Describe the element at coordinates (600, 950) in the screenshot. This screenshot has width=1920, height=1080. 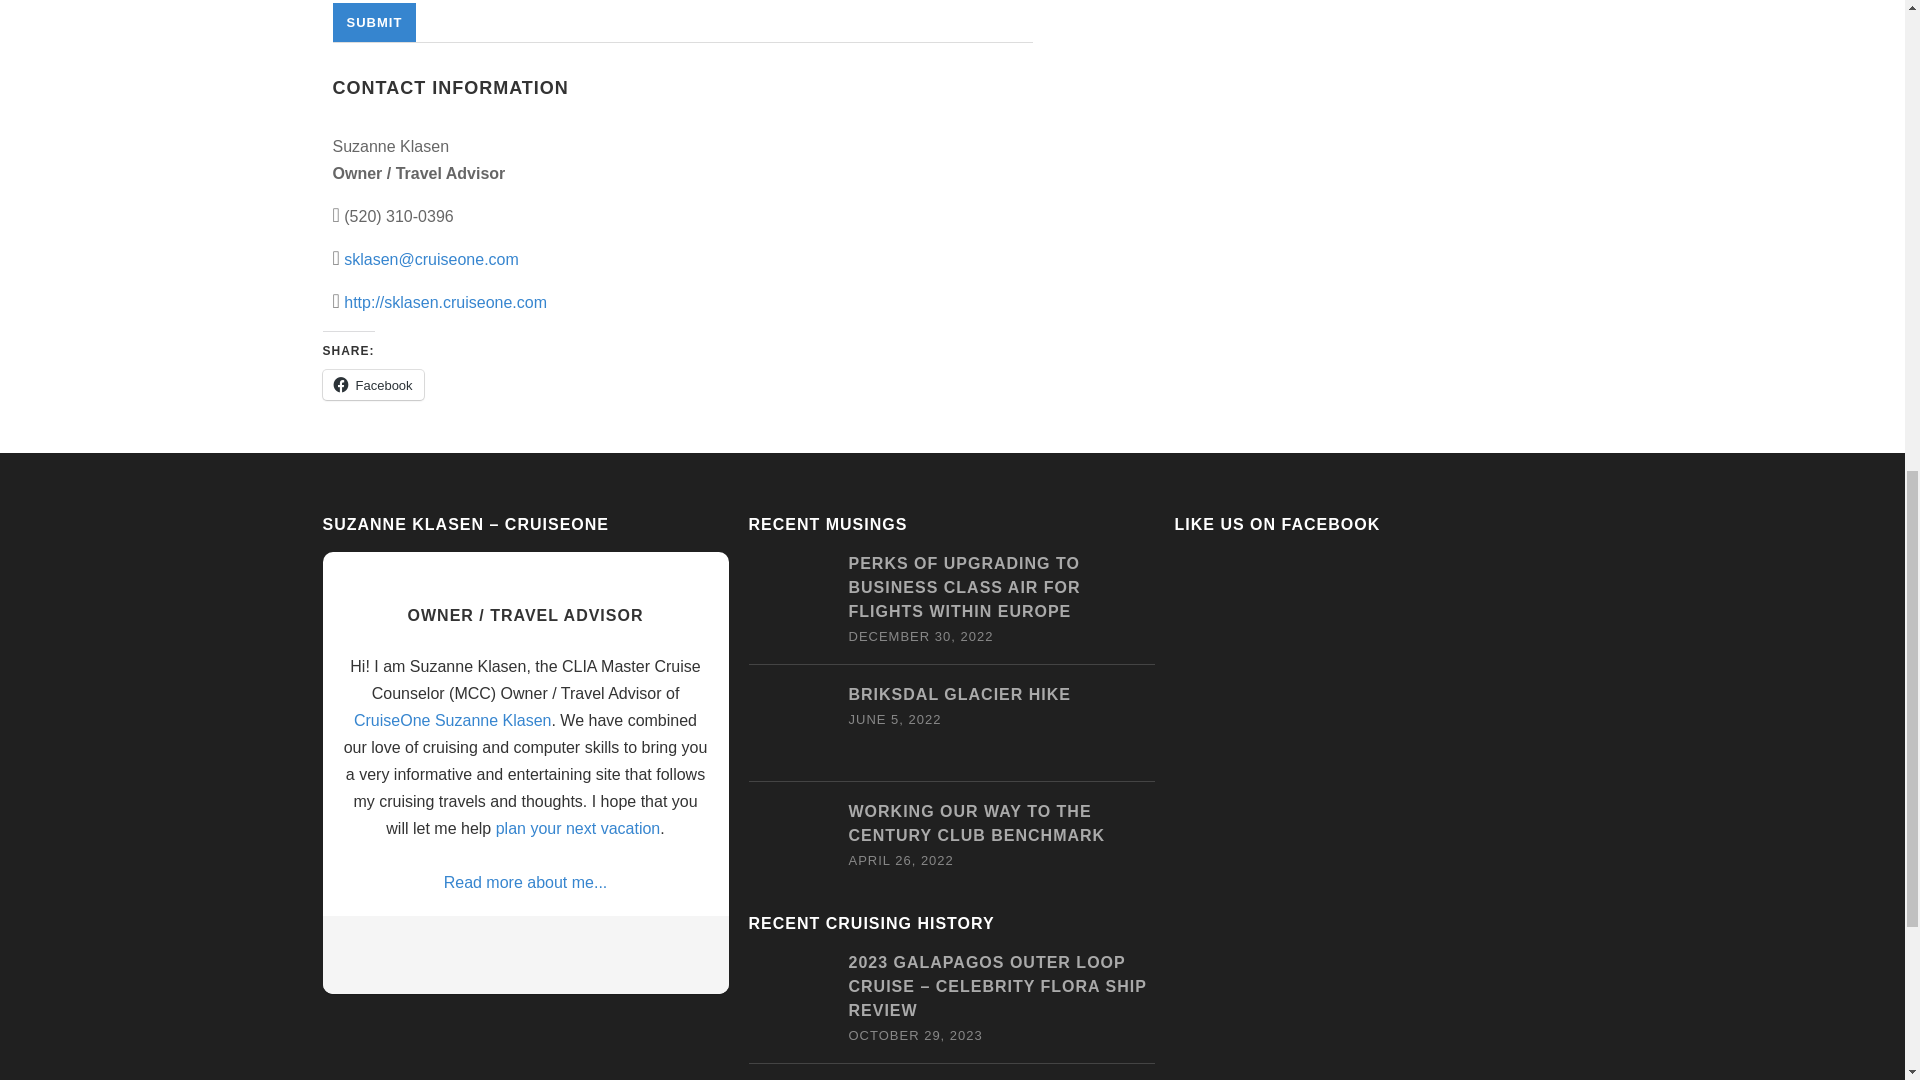
I see `Instagram` at that location.